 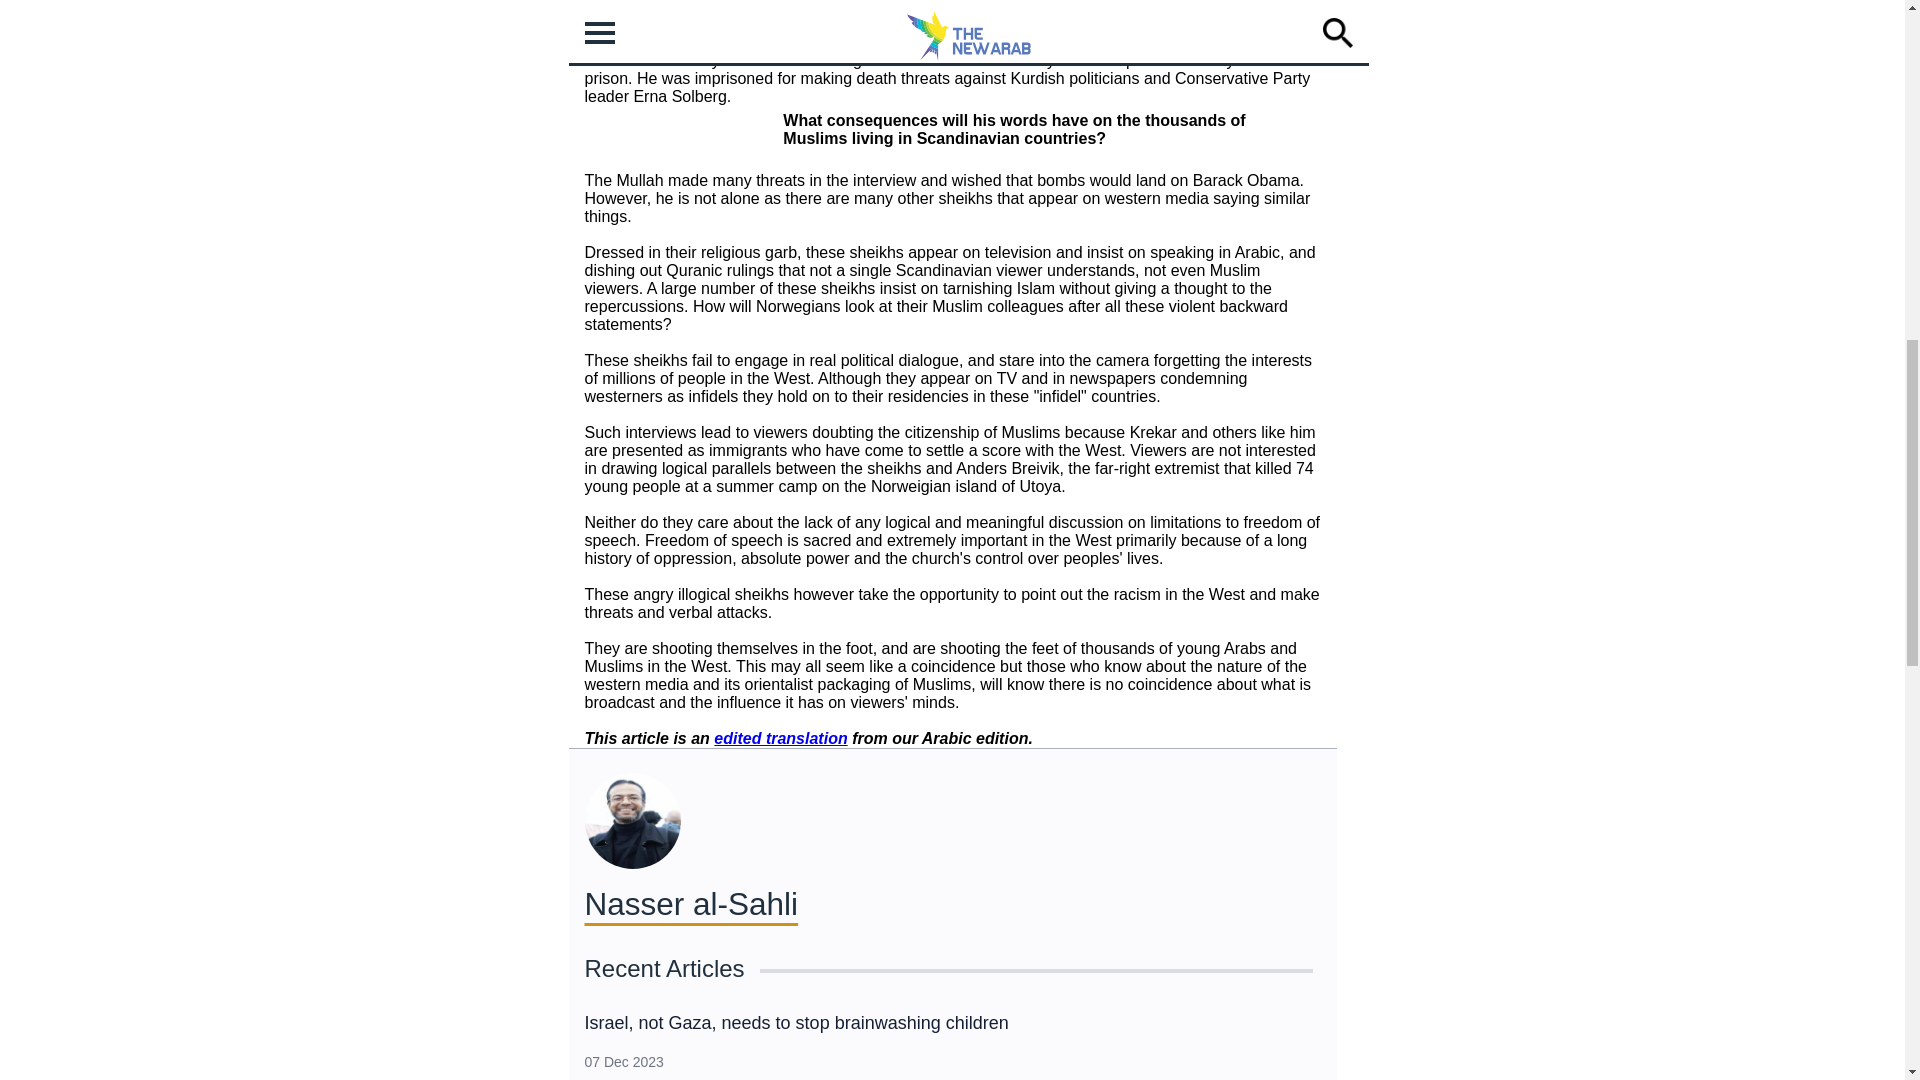 I want to click on Nasser al-Sahli, so click(x=690, y=904).